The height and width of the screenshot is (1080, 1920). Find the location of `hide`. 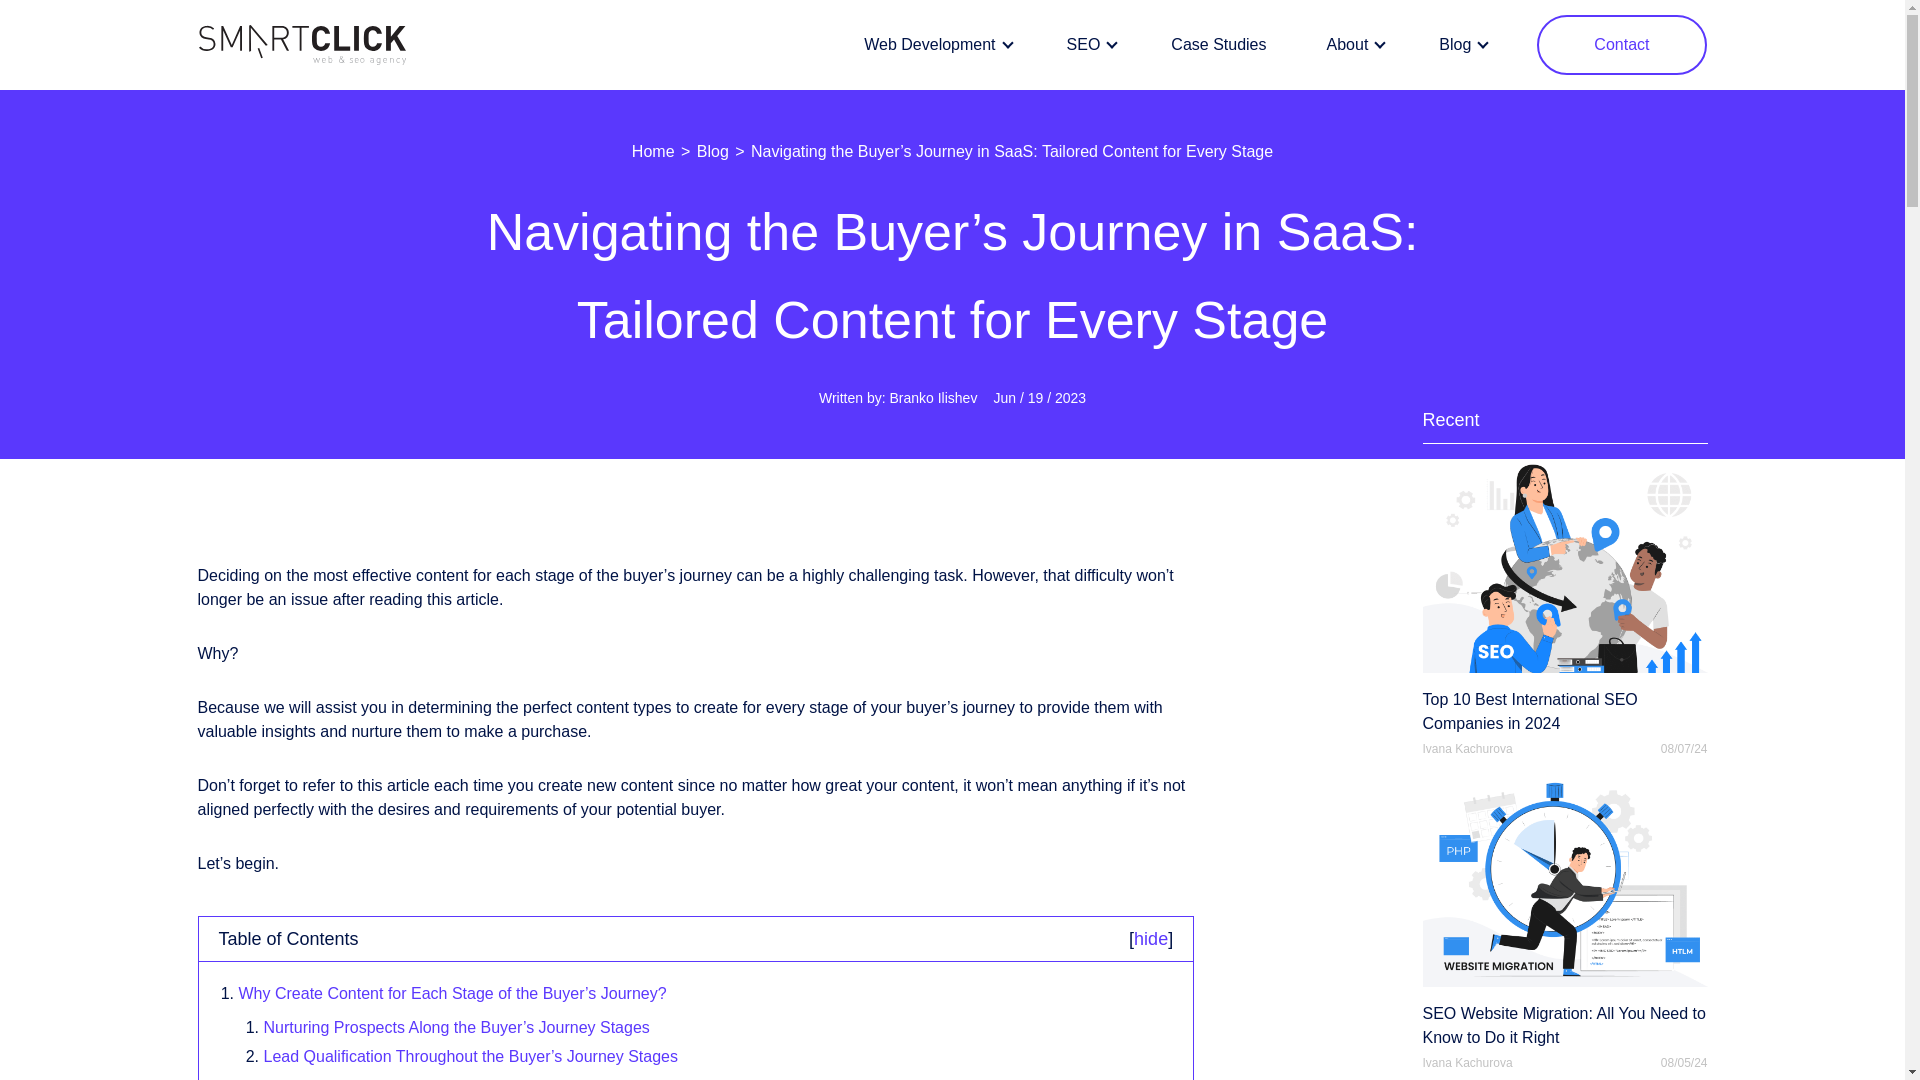

hide is located at coordinates (1150, 938).